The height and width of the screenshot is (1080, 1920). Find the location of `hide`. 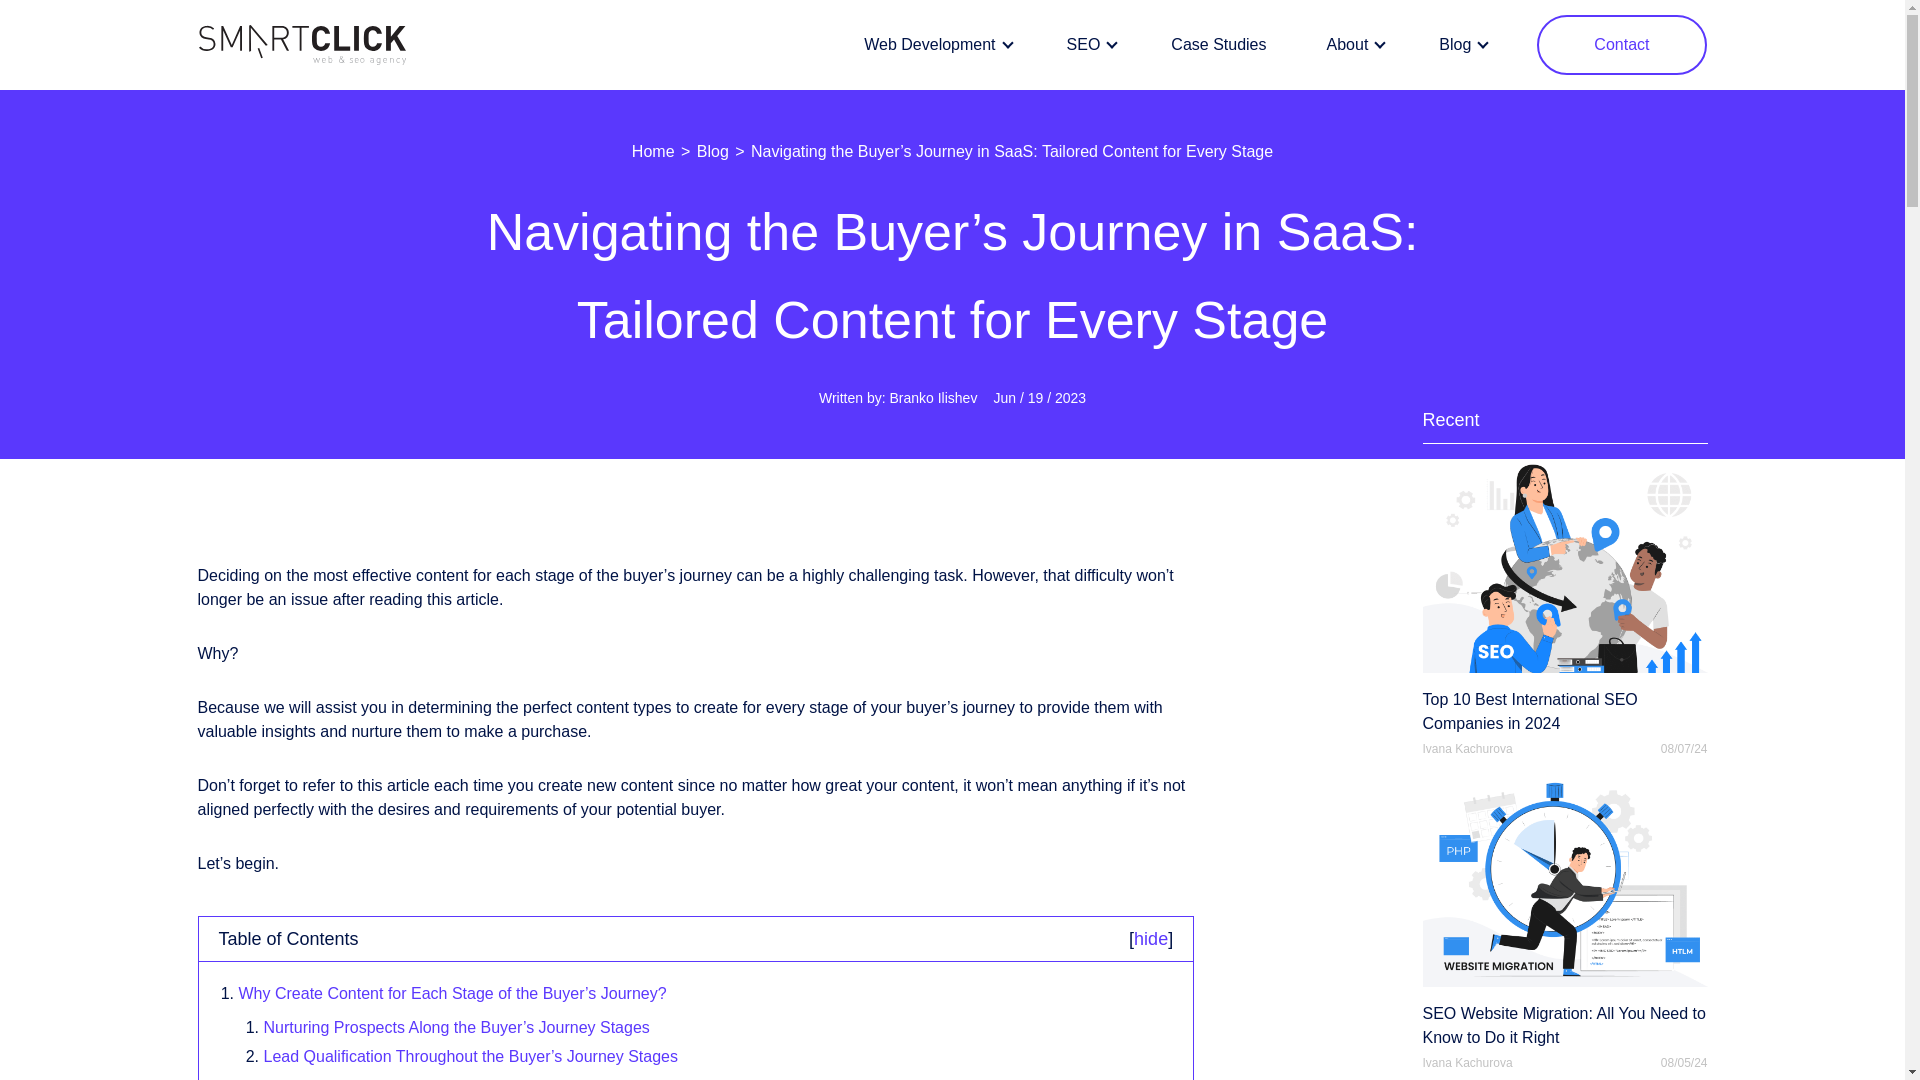

hide is located at coordinates (1150, 938).